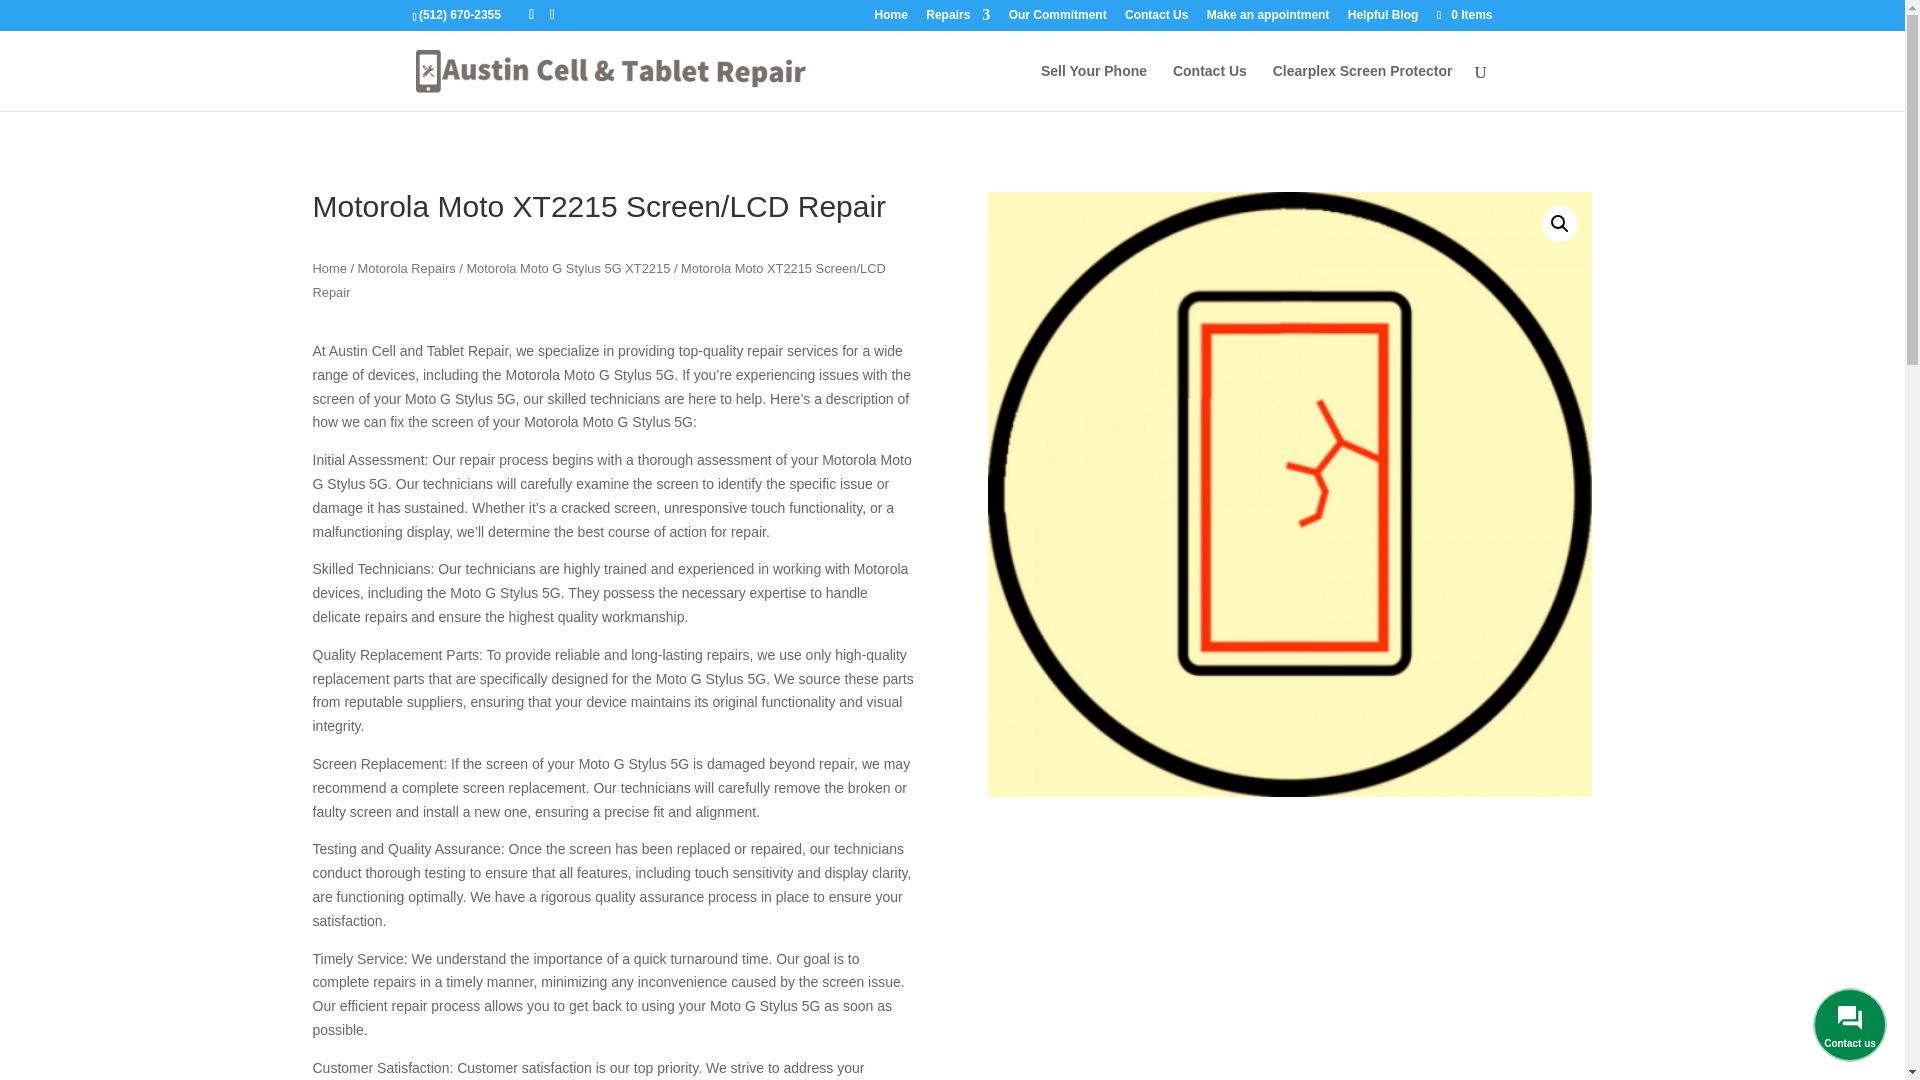 The width and height of the screenshot is (1920, 1080). What do you see at coordinates (958, 19) in the screenshot?
I see `Repairs` at bounding box center [958, 19].